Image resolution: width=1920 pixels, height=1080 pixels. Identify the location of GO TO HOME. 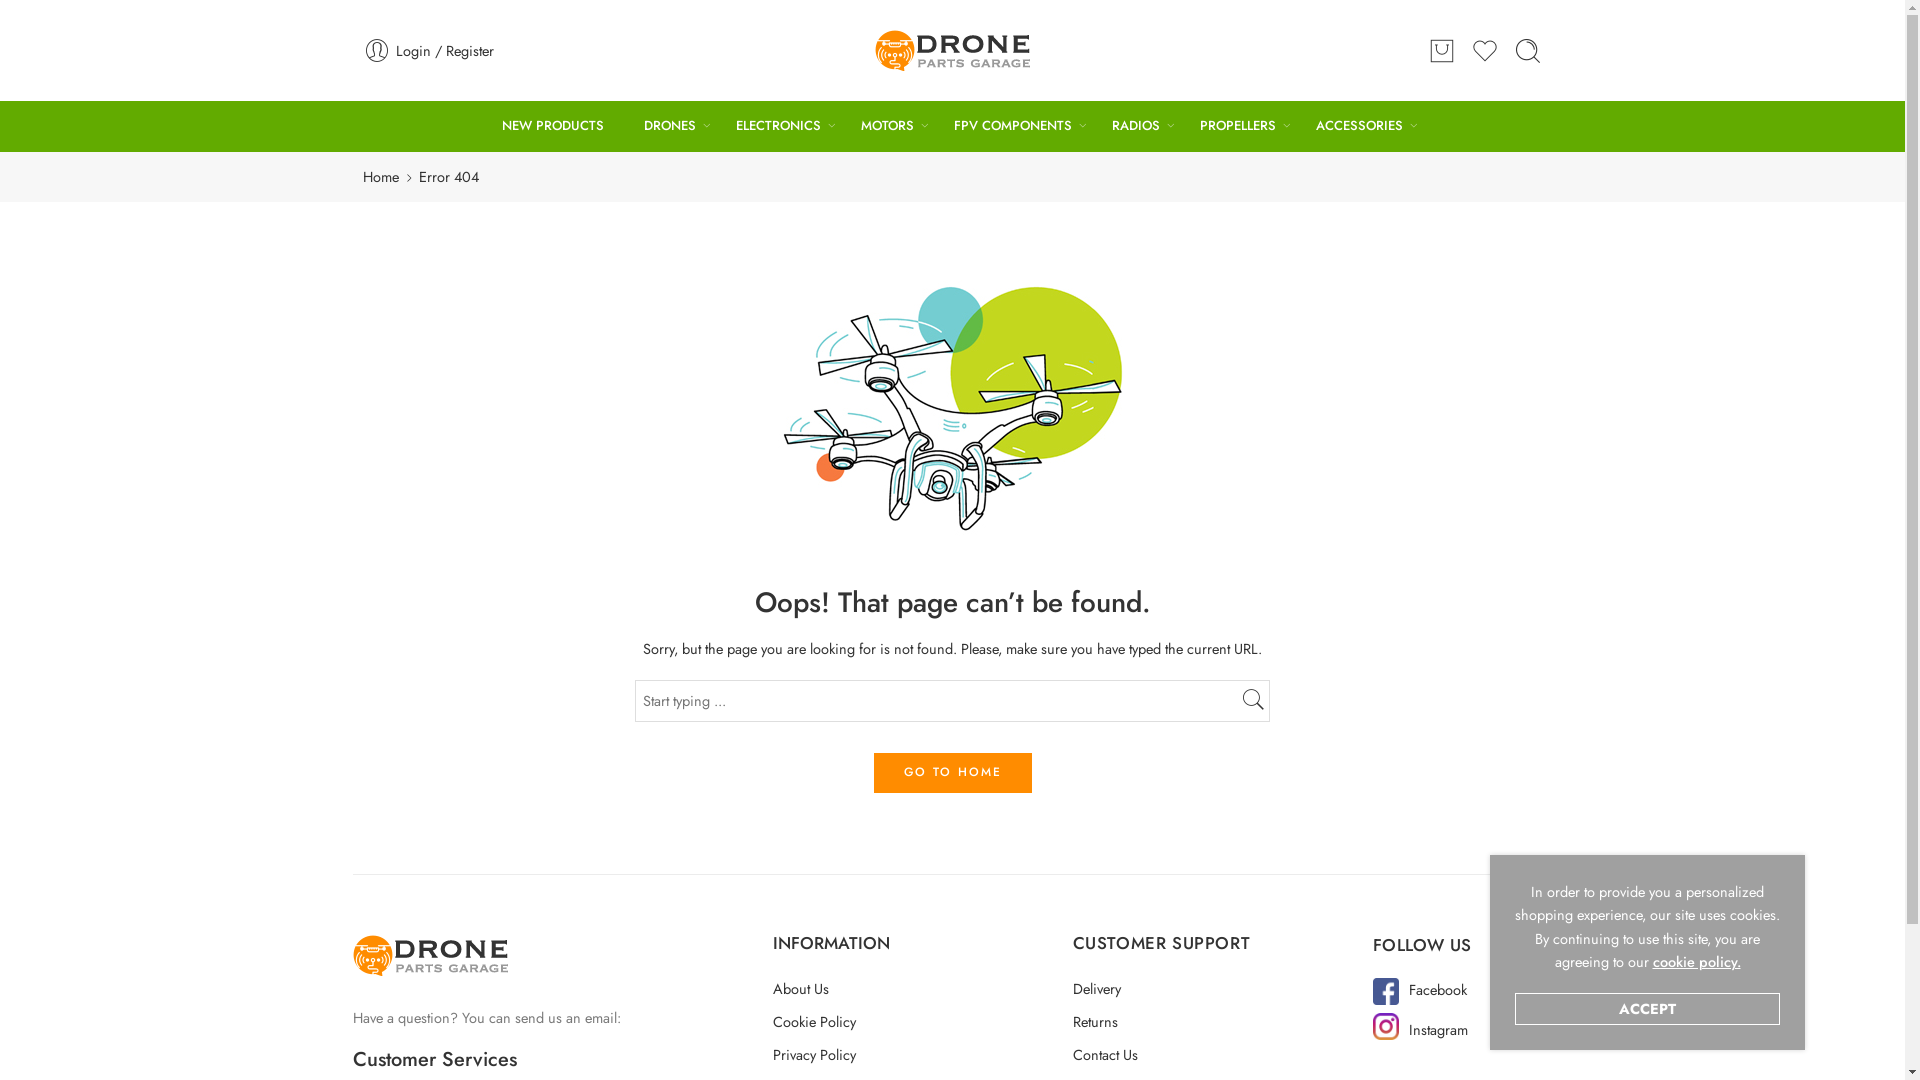
(952, 773).